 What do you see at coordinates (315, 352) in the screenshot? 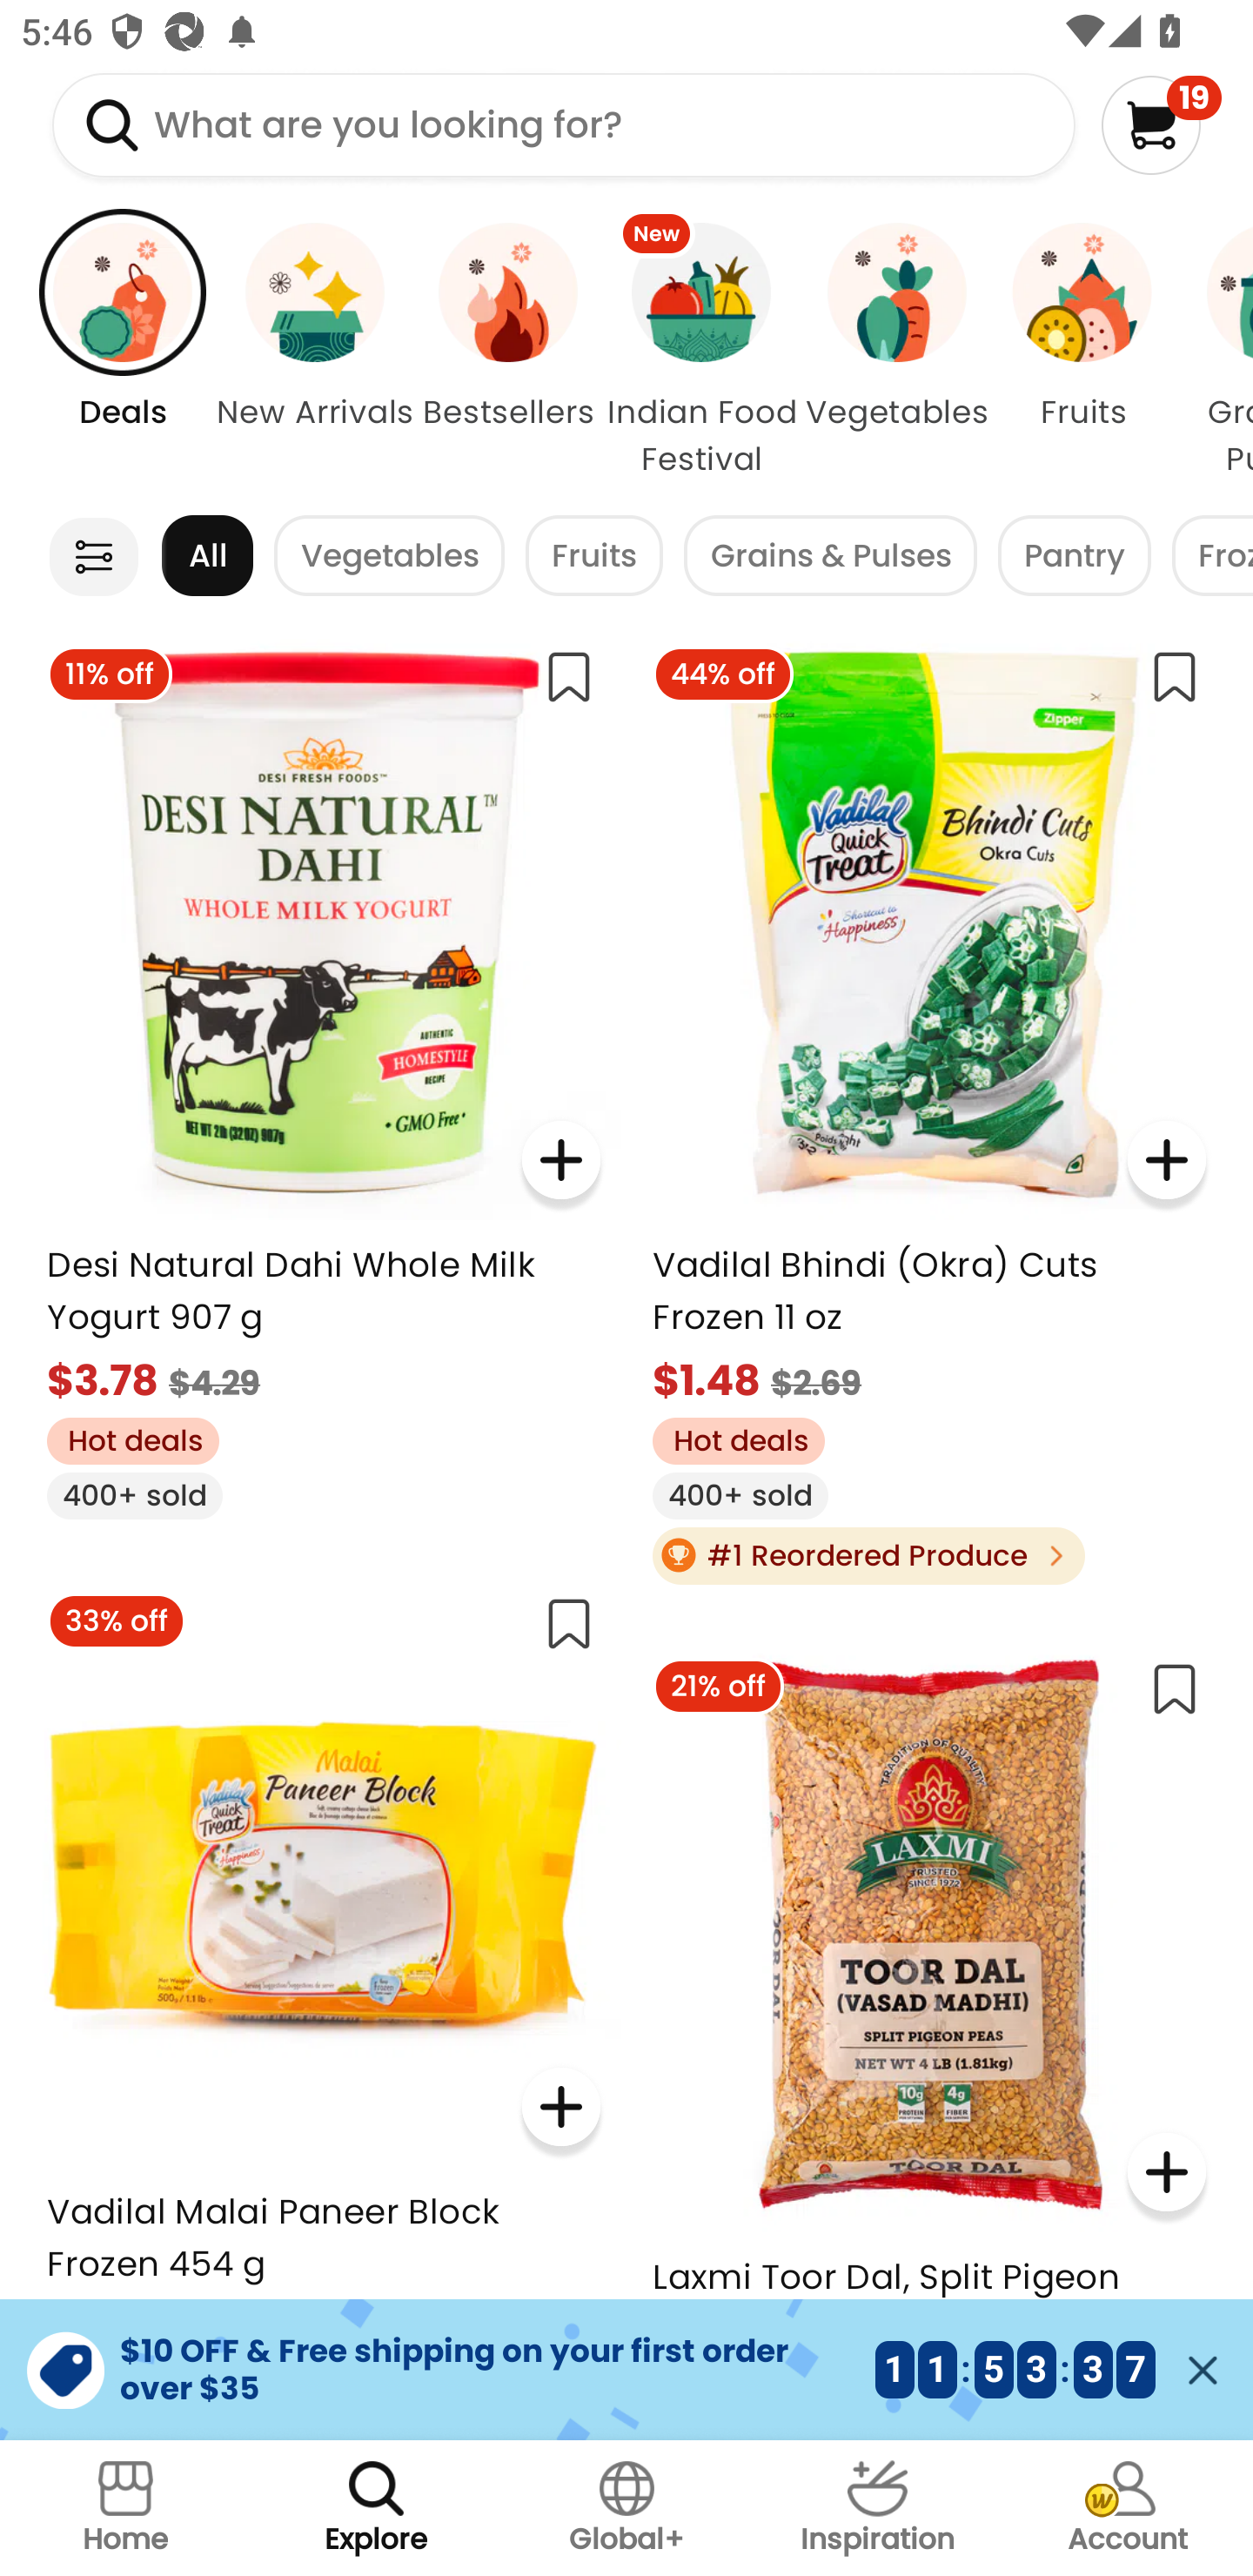
I see `New Arrivals` at bounding box center [315, 352].